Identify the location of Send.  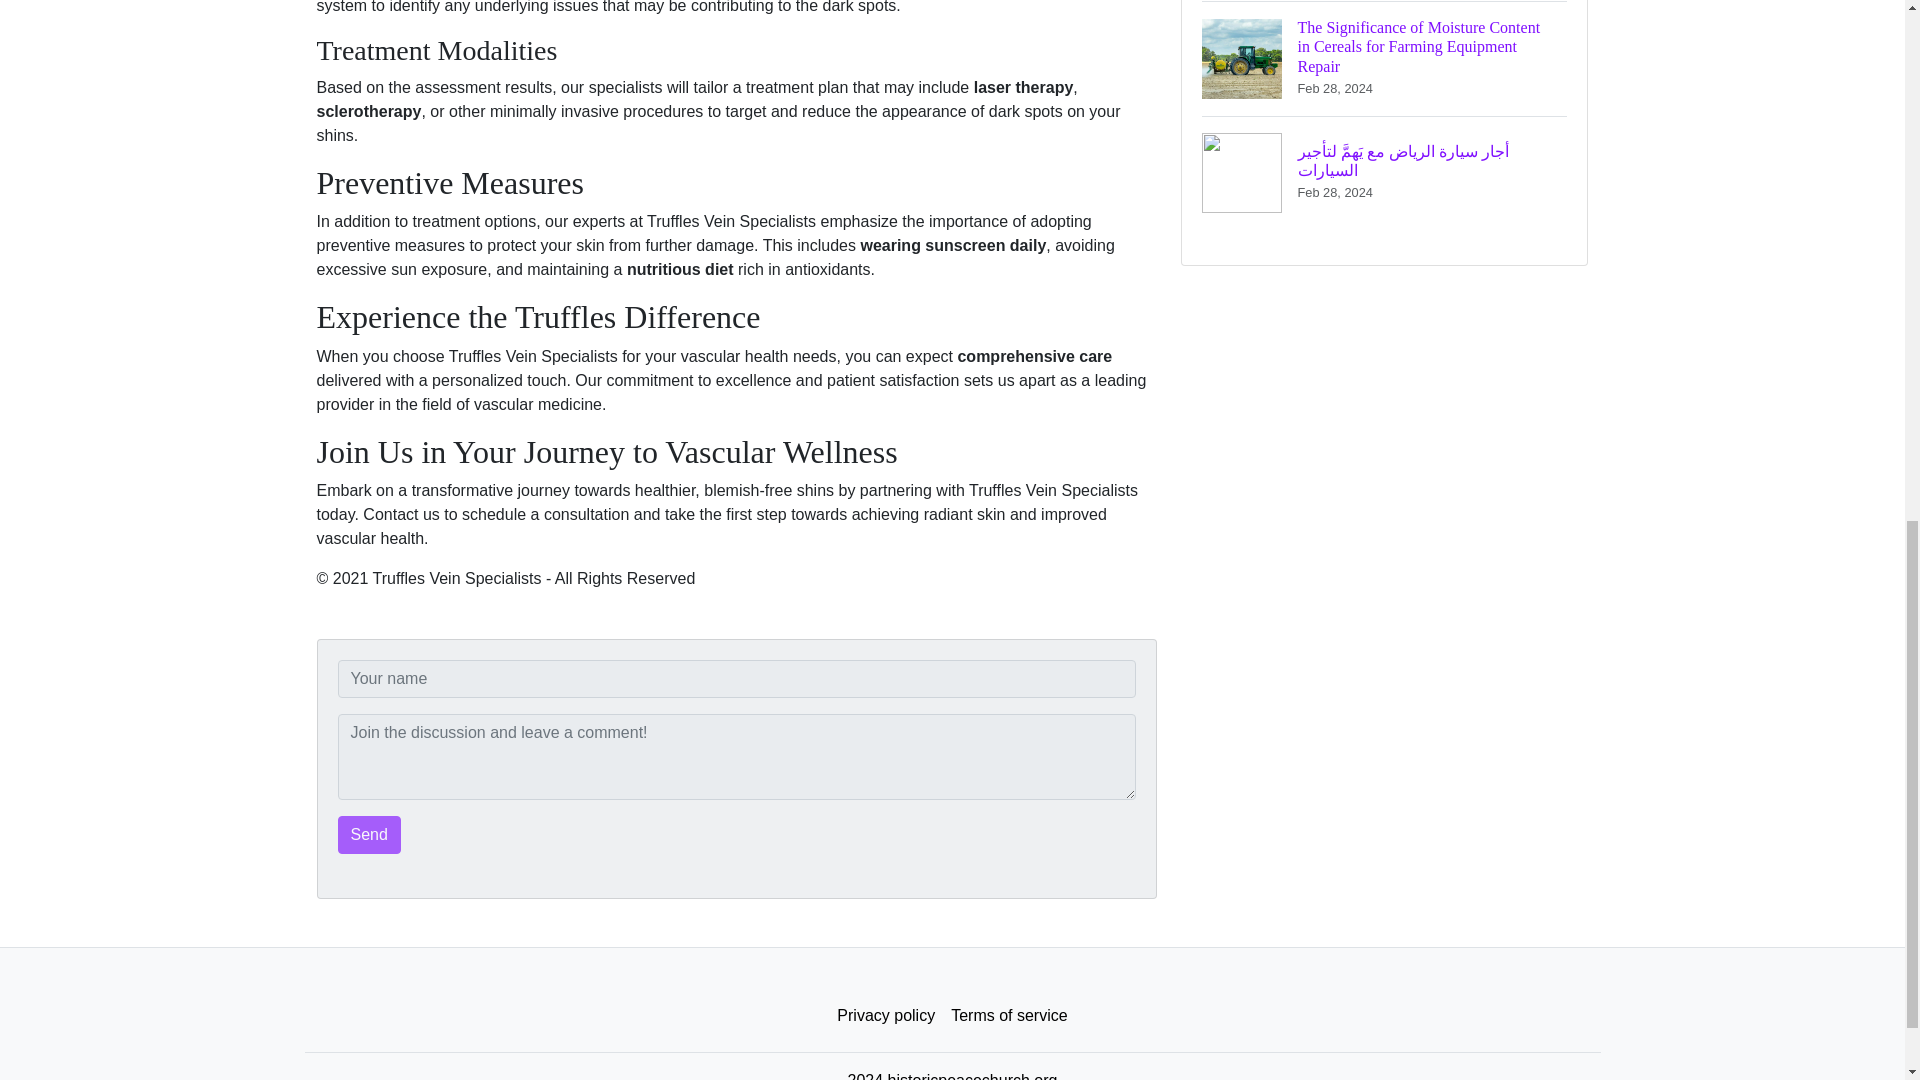
(369, 835).